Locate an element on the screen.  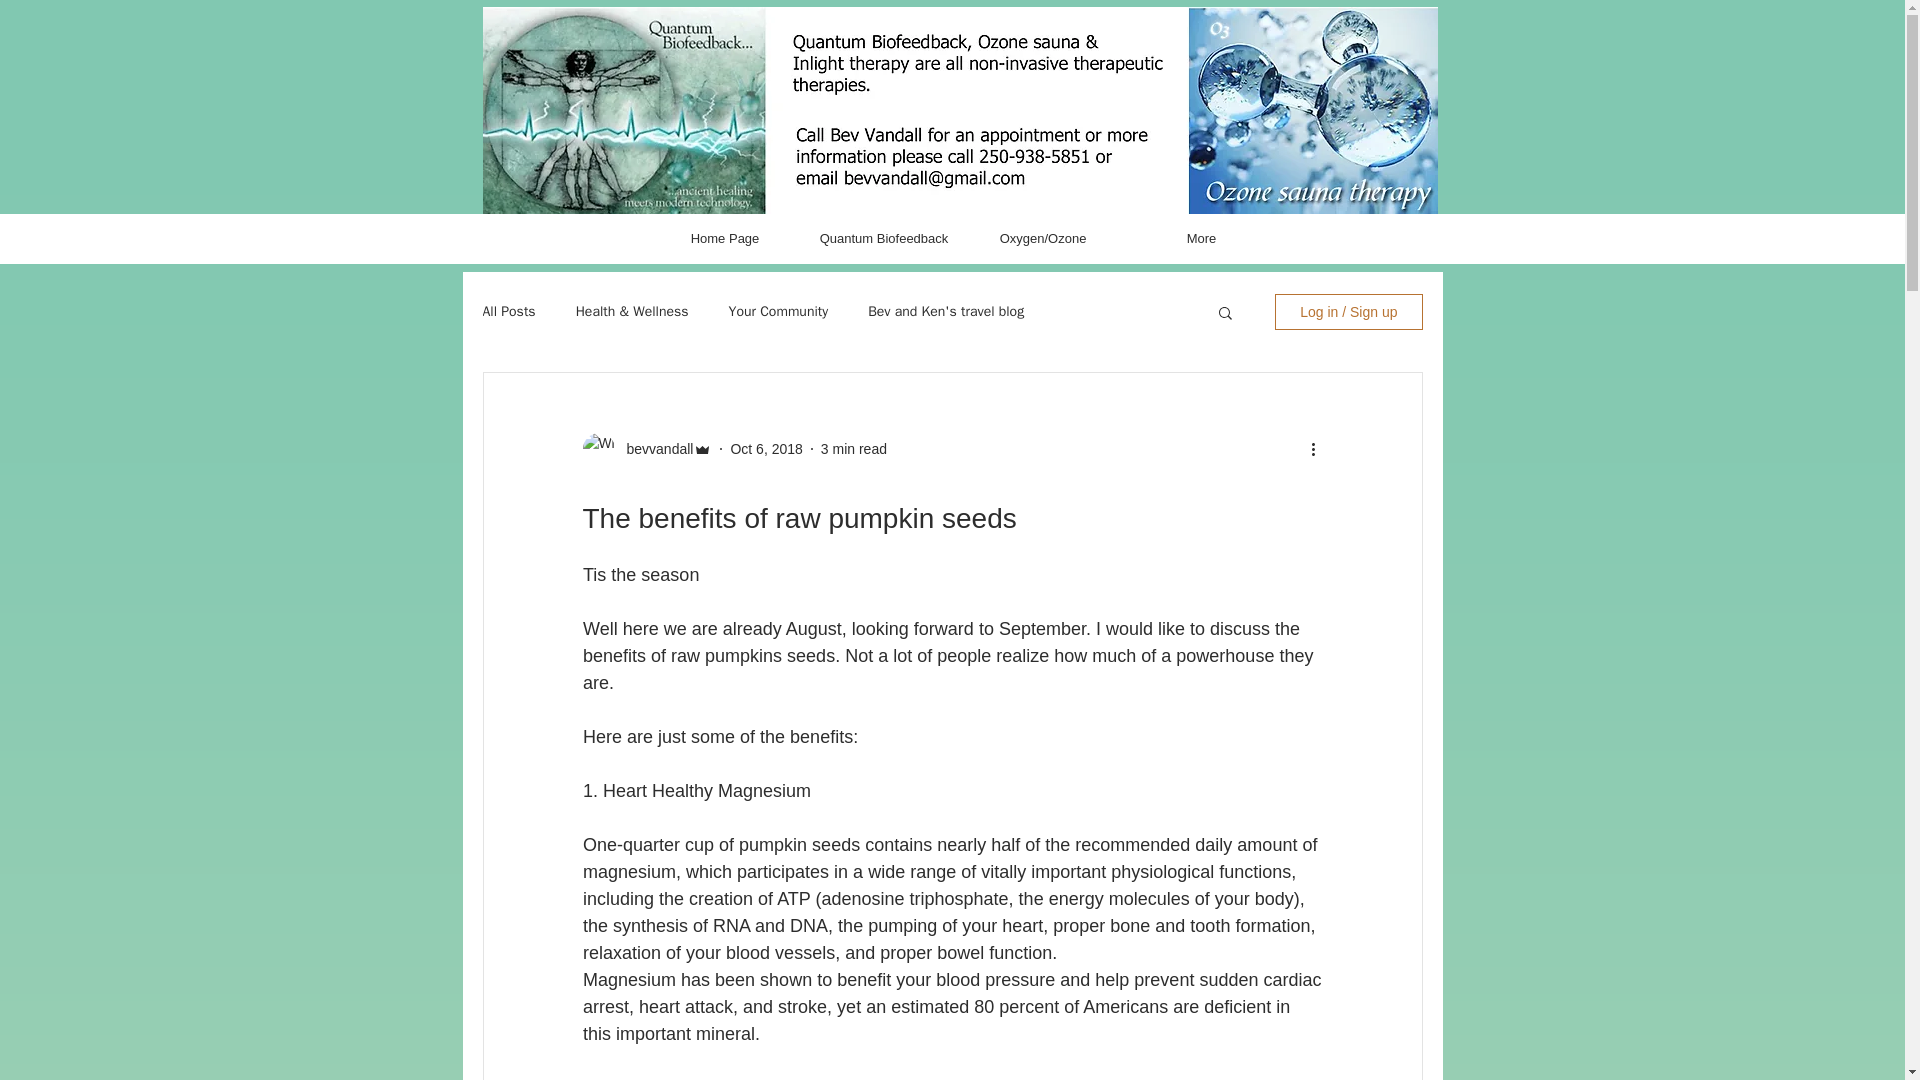
Bev and Ken's travel blog is located at coordinates (945, 312).